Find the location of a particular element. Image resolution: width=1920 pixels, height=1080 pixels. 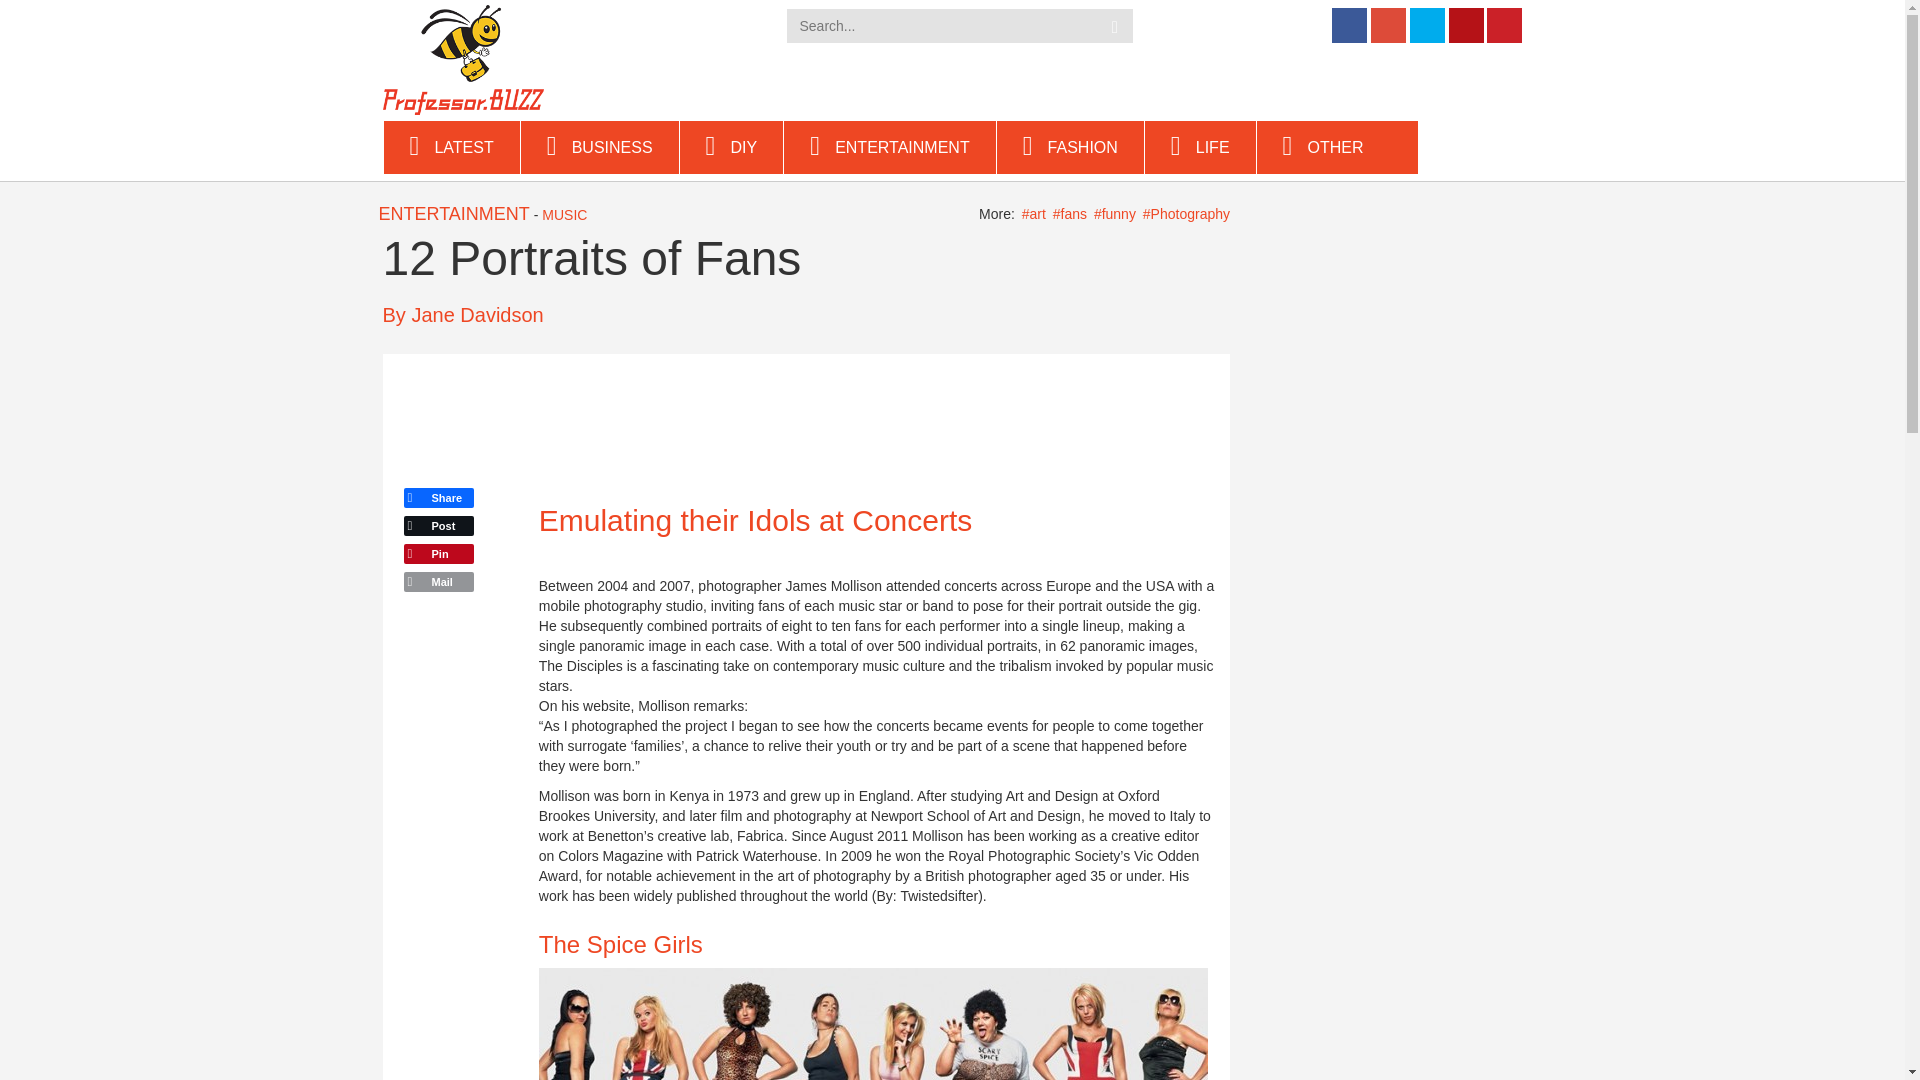

Music is located at coordinates (564, 214).